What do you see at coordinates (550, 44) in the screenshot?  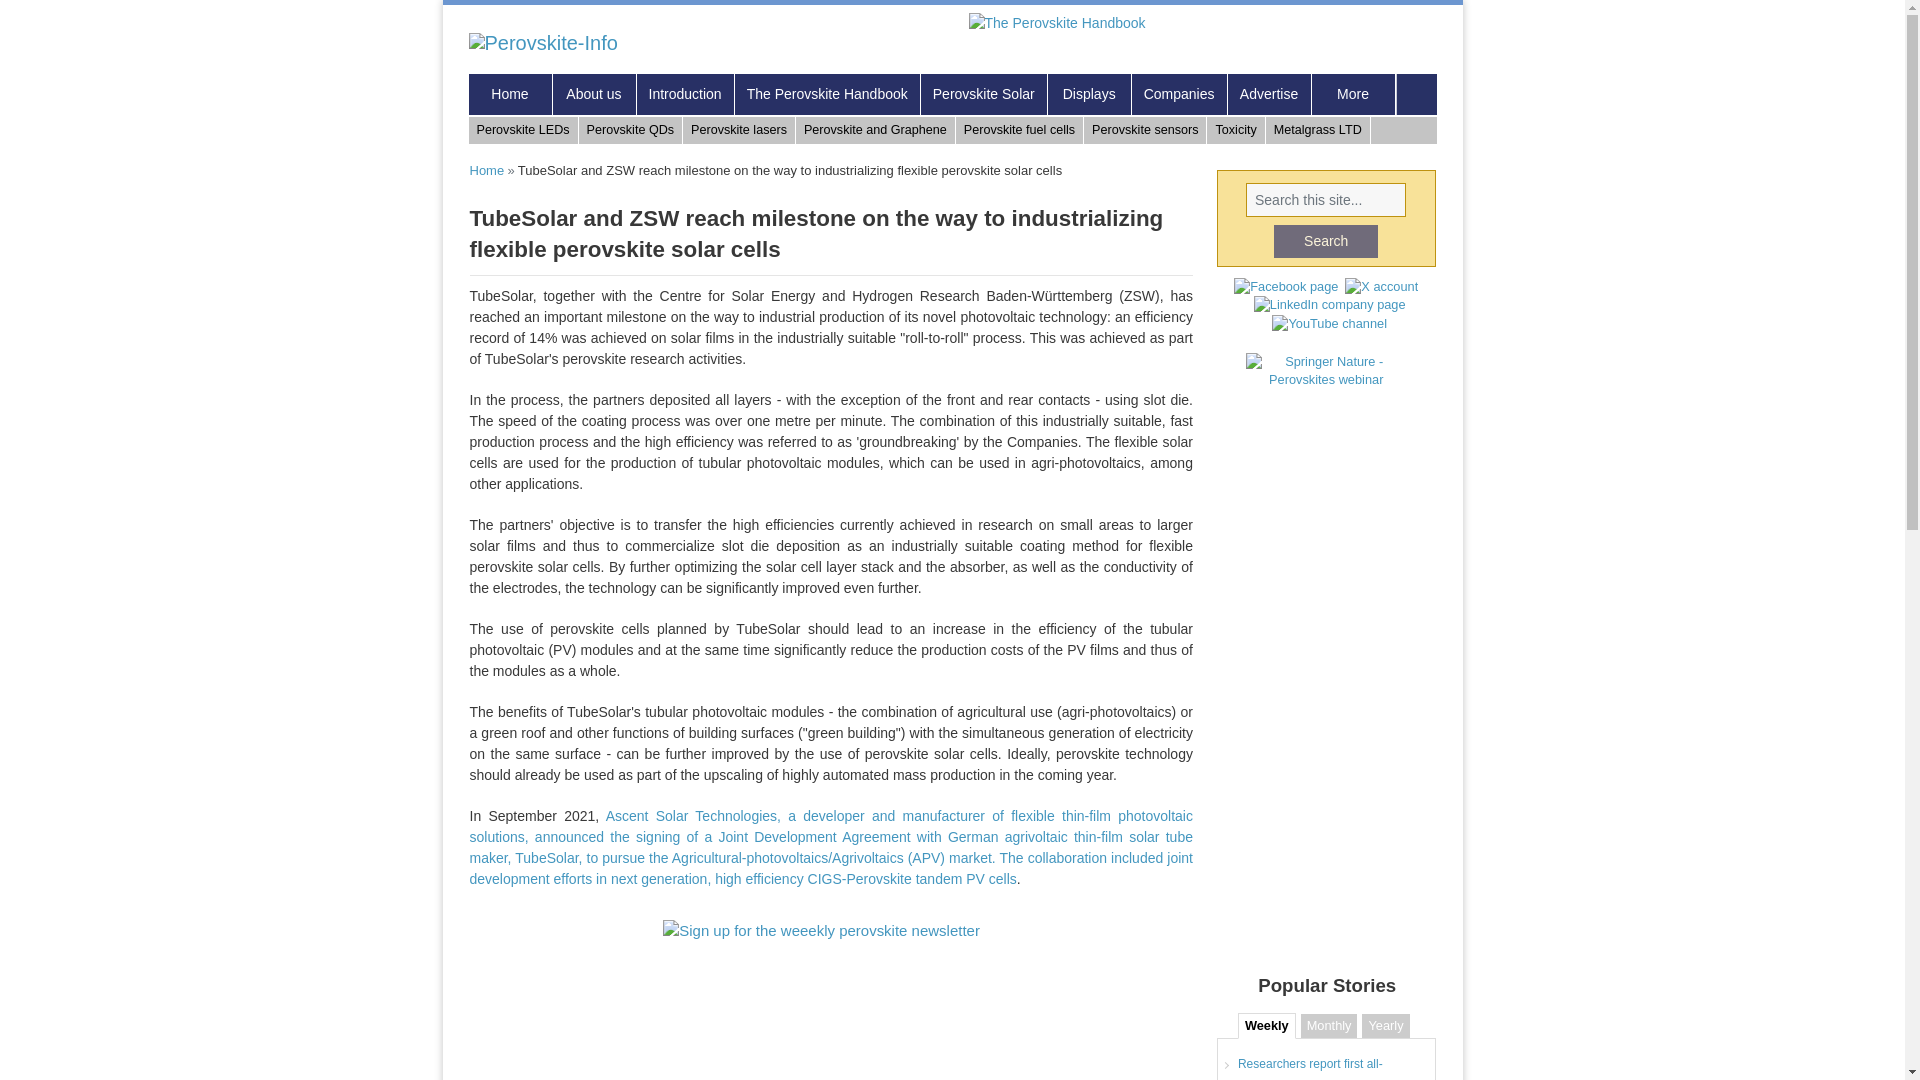 I see `Home` at bounding box center [550, 44].